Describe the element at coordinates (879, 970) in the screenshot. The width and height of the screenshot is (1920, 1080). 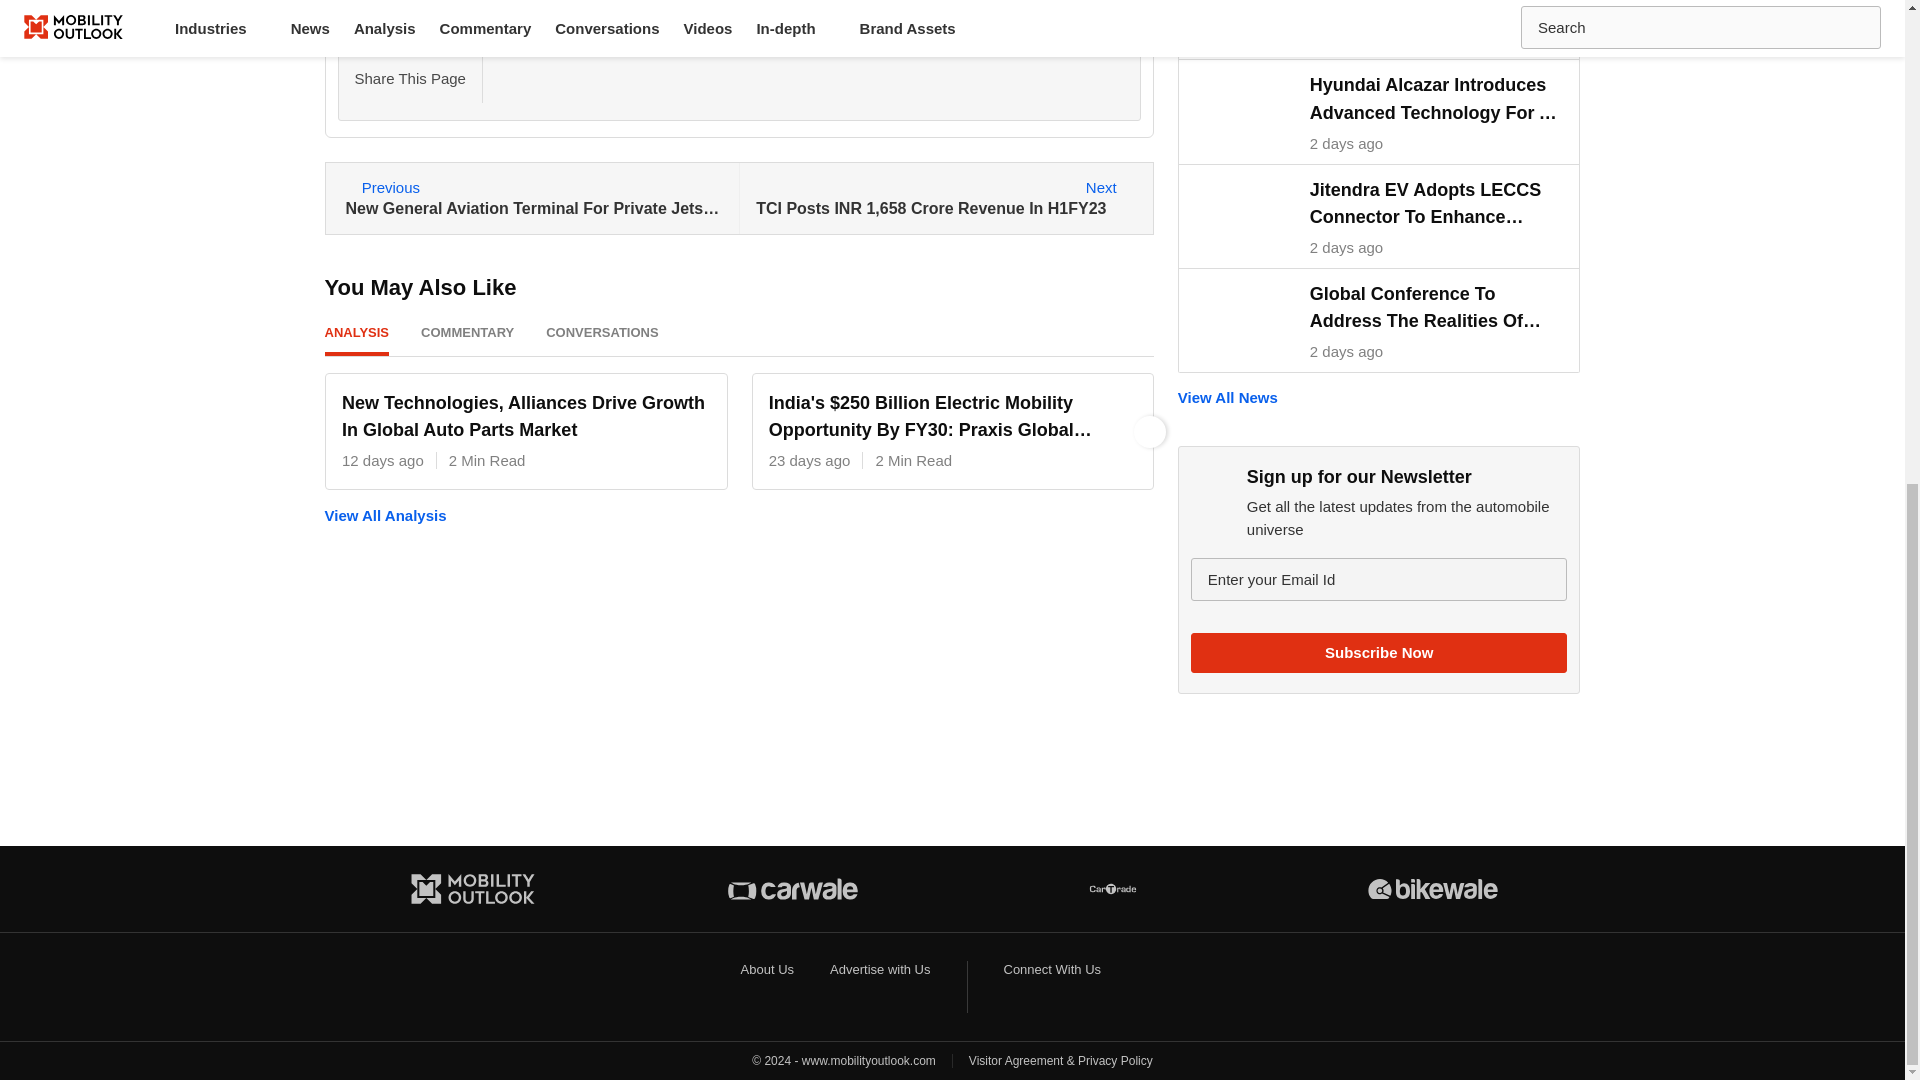
I see `Advertise with Us` at that location.